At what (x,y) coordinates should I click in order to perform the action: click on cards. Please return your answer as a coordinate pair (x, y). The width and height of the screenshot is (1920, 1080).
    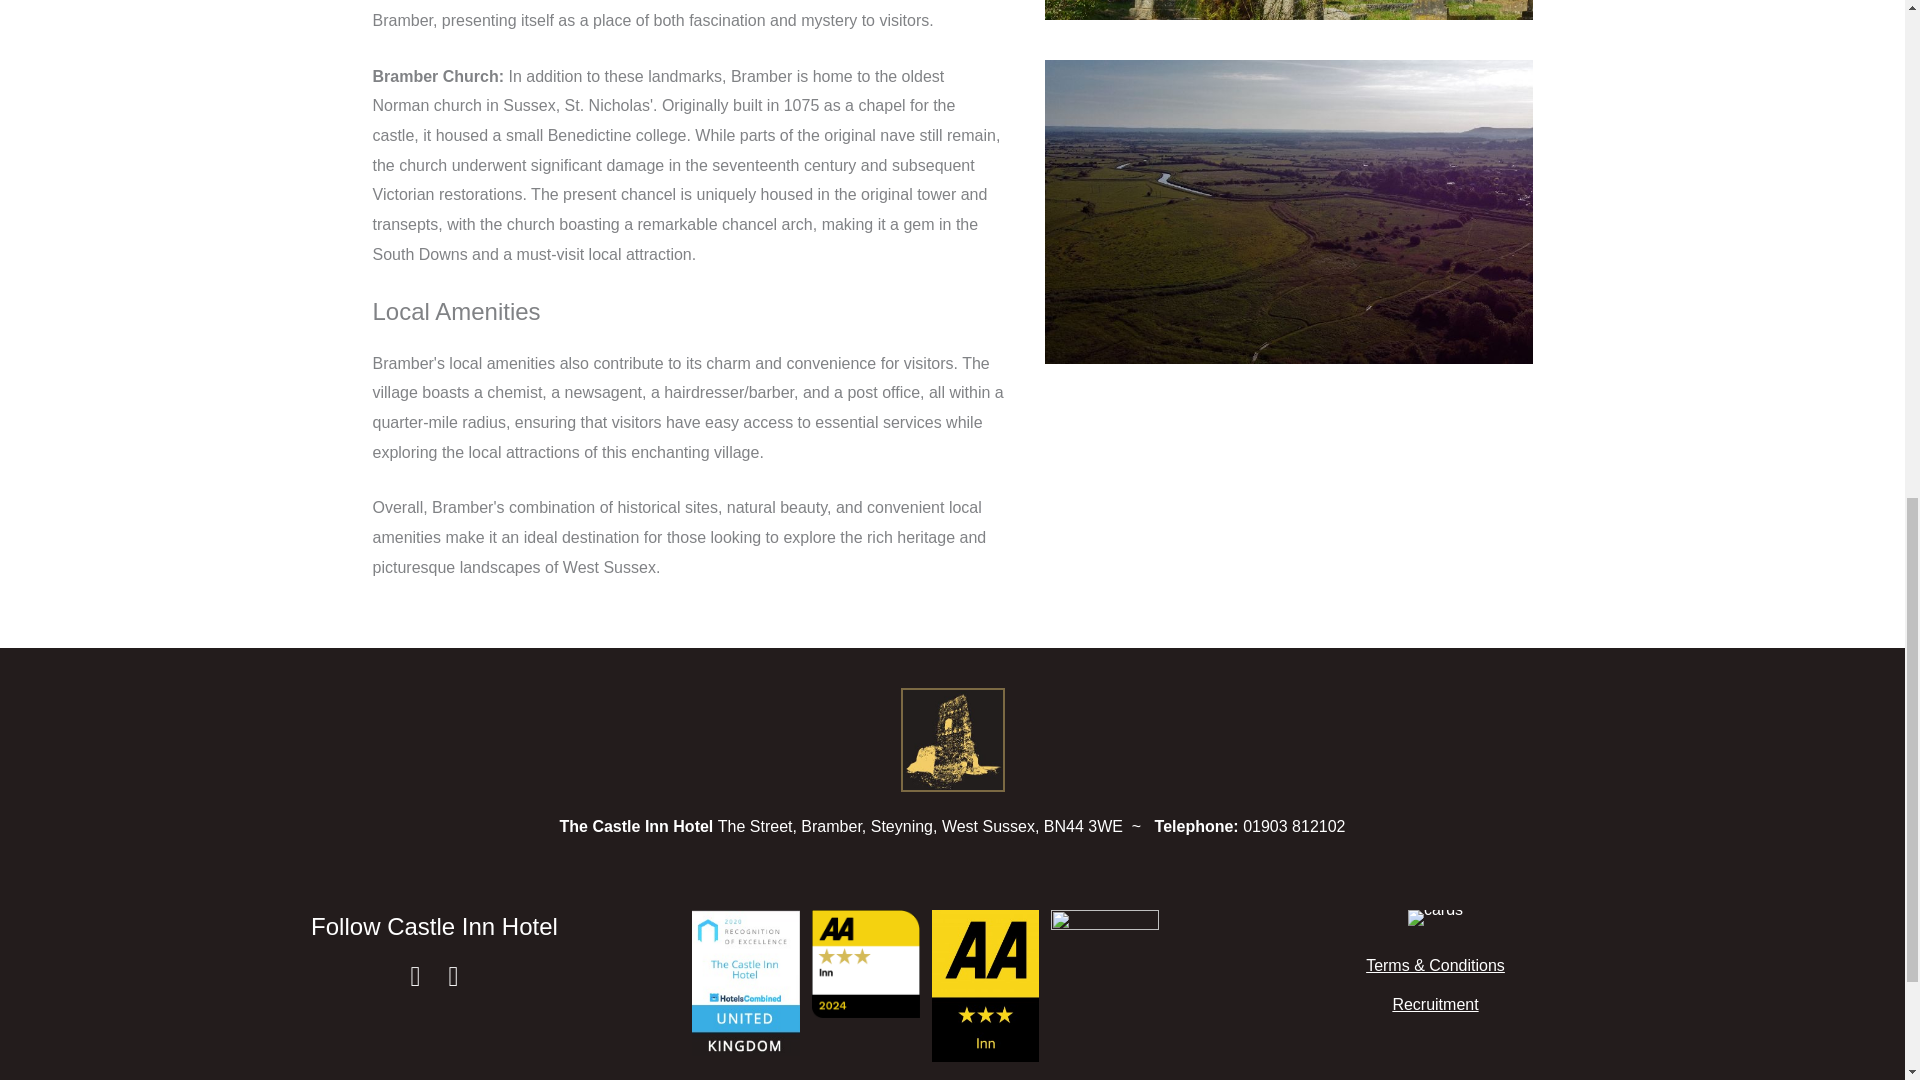
    Looking at the image, I should click on (1435, 918).